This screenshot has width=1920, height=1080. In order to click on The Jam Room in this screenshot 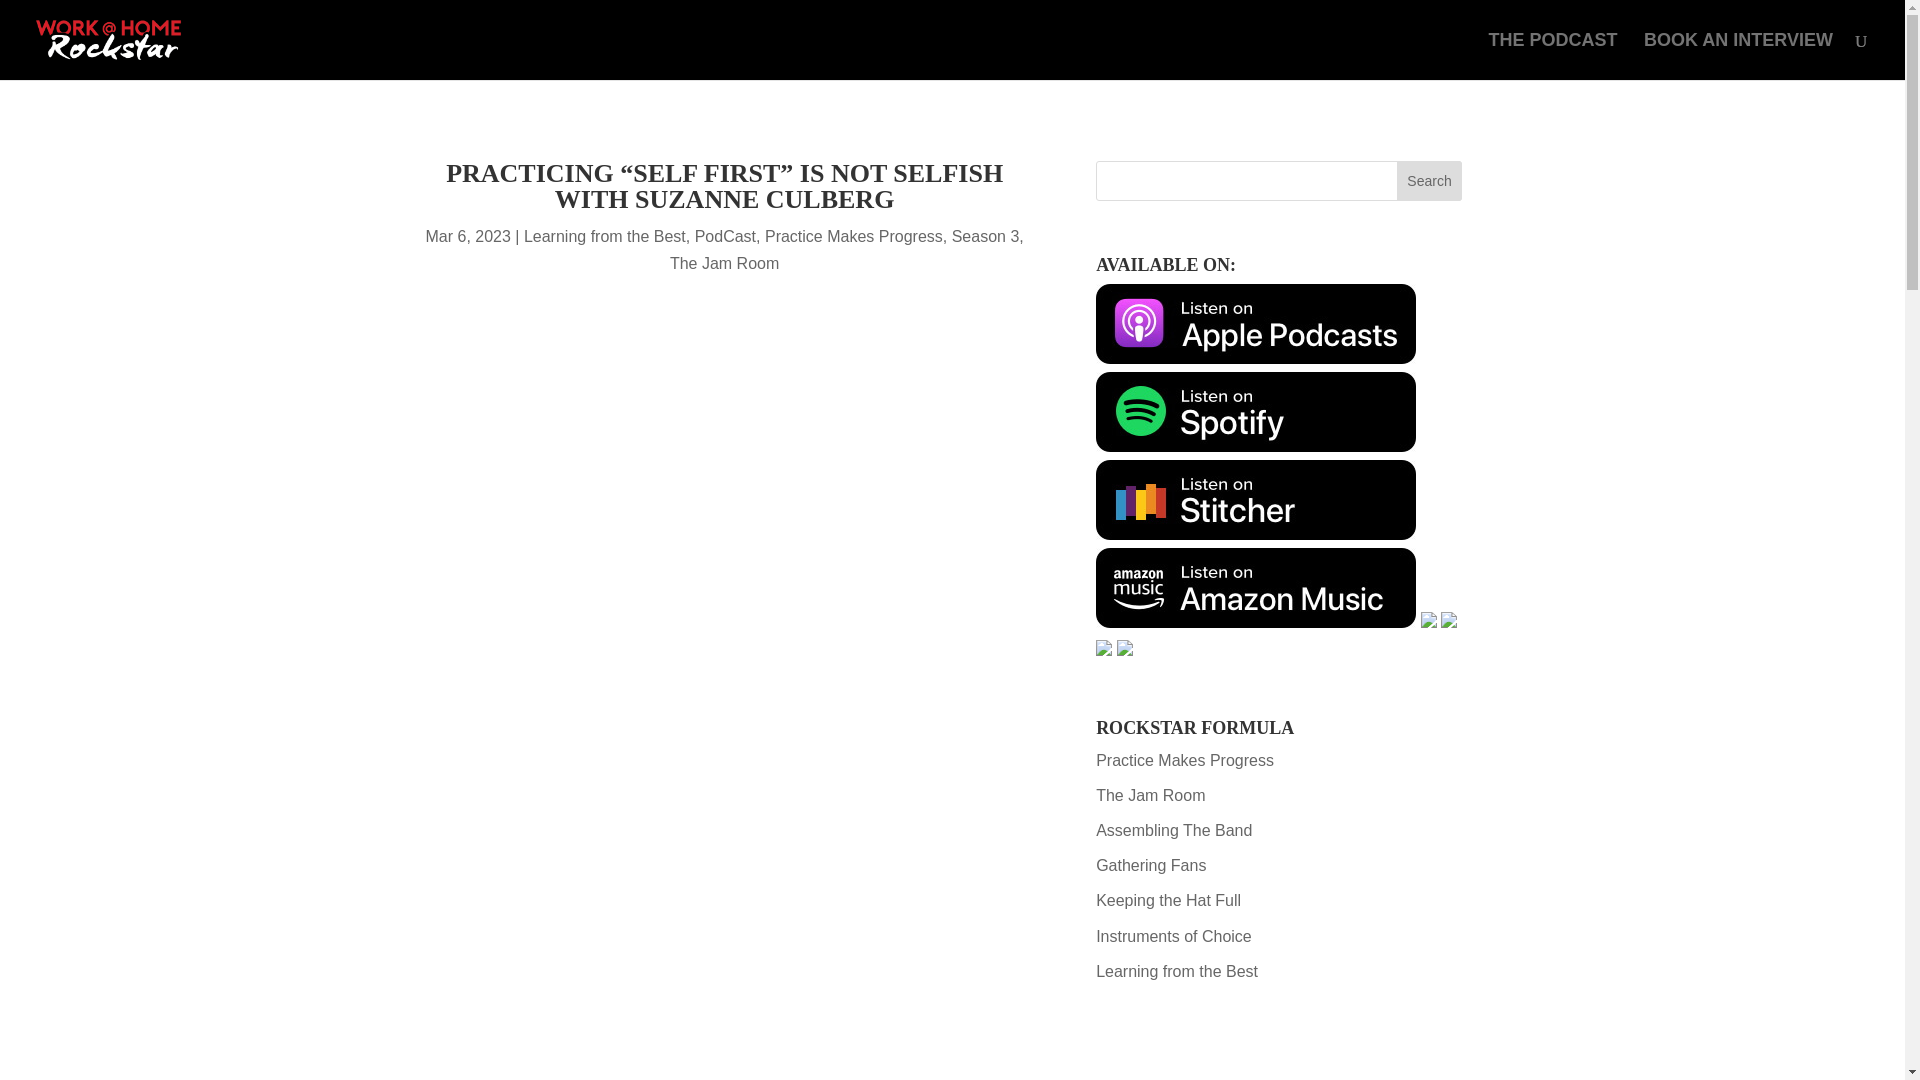, I will do `click(724, 263)`.